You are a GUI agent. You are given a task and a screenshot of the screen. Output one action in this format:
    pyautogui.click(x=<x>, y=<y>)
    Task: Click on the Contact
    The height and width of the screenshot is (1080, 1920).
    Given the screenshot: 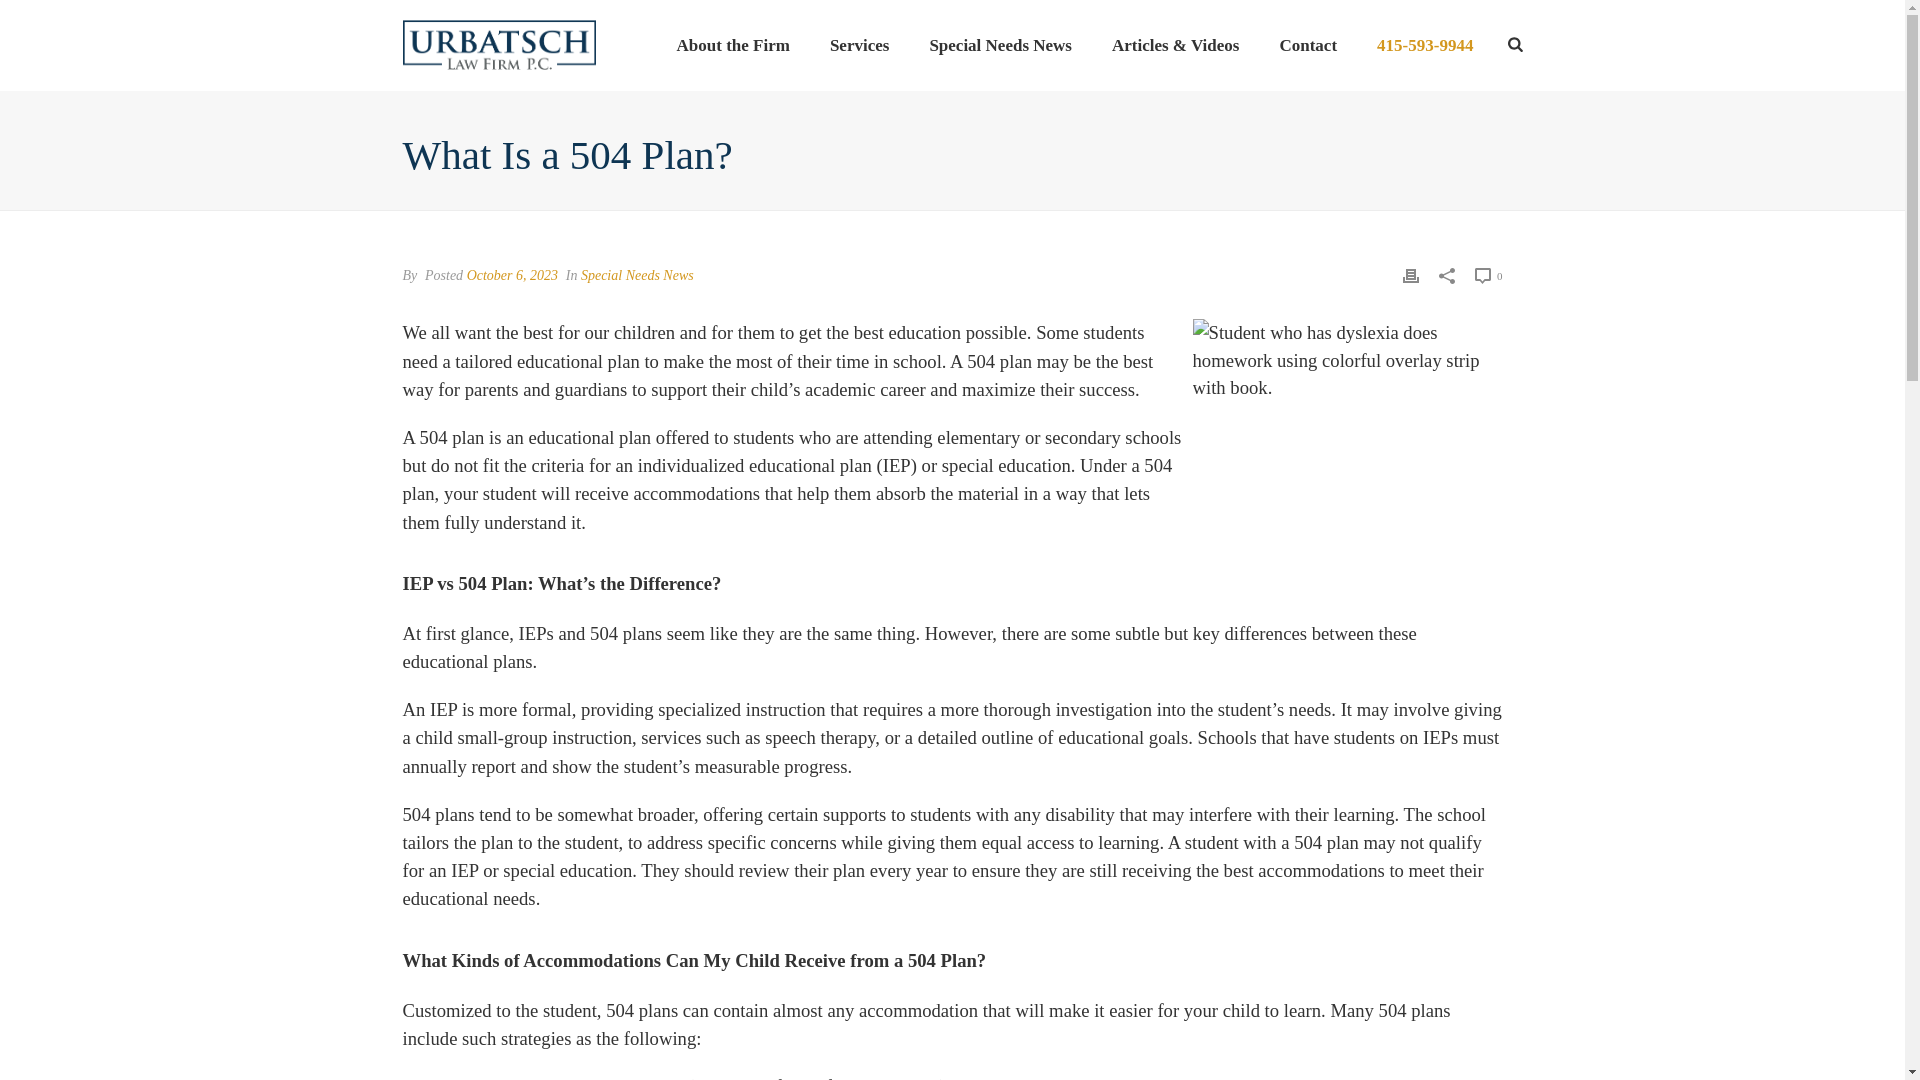 What is the action you would take?
    pyautogui.click(x=1308, y=46)
    